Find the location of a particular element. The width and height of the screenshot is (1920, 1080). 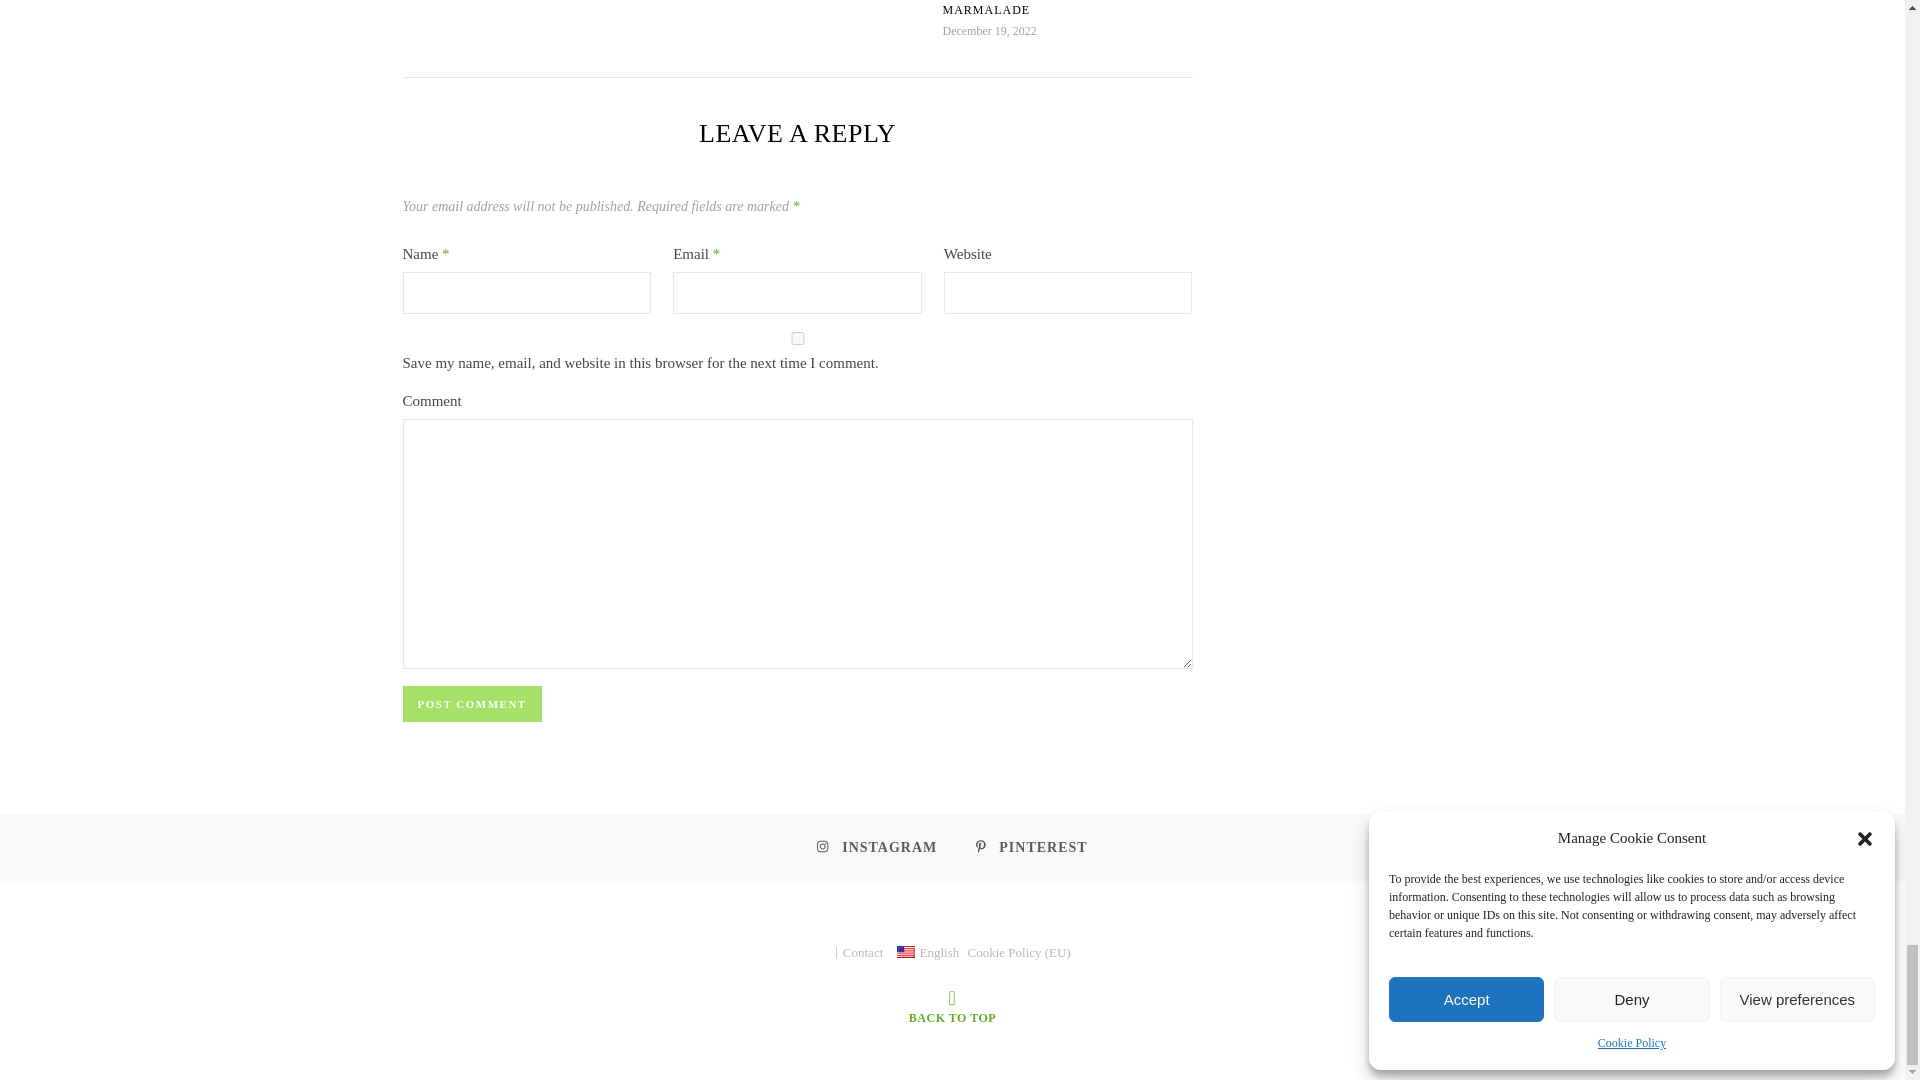

yes is located at coordinates (796, 338).